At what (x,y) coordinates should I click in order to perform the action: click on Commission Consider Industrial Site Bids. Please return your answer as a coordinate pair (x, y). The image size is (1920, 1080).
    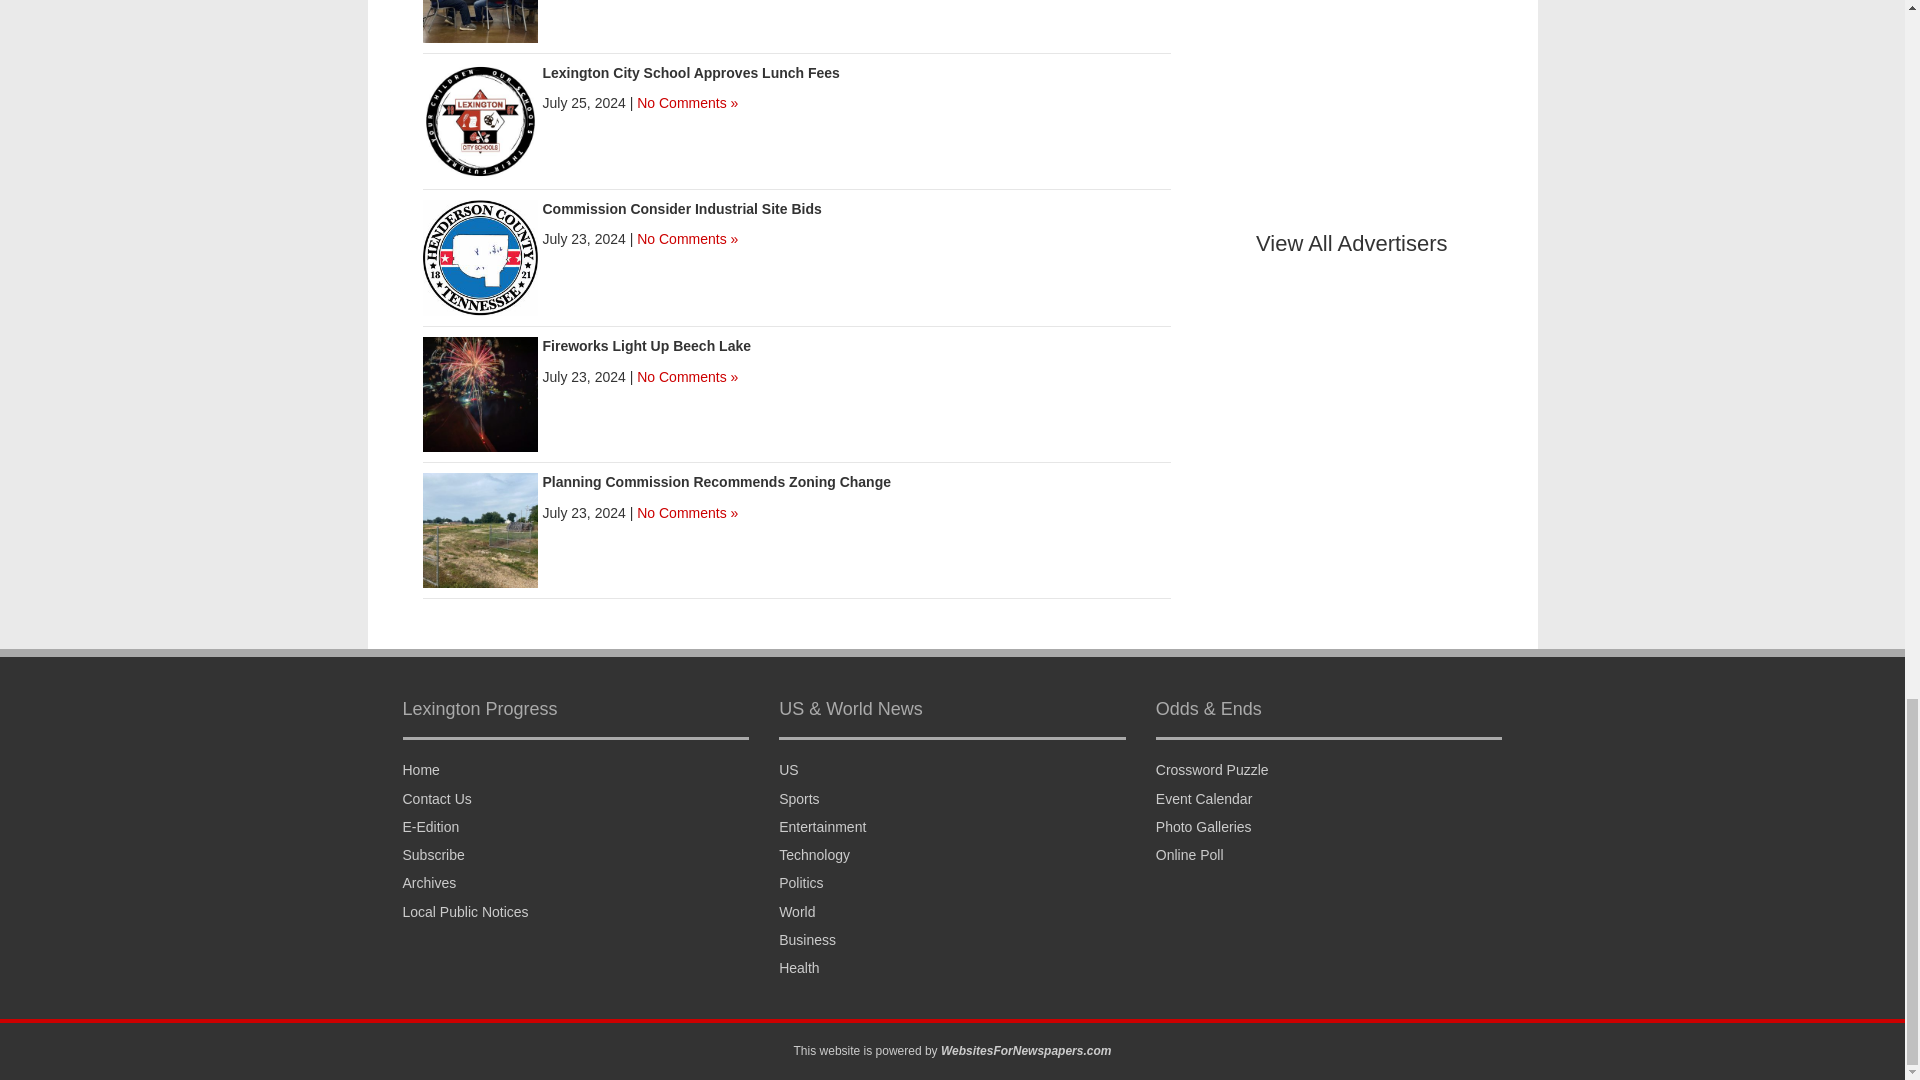
    Looking at the image, I should click on (681, 208).